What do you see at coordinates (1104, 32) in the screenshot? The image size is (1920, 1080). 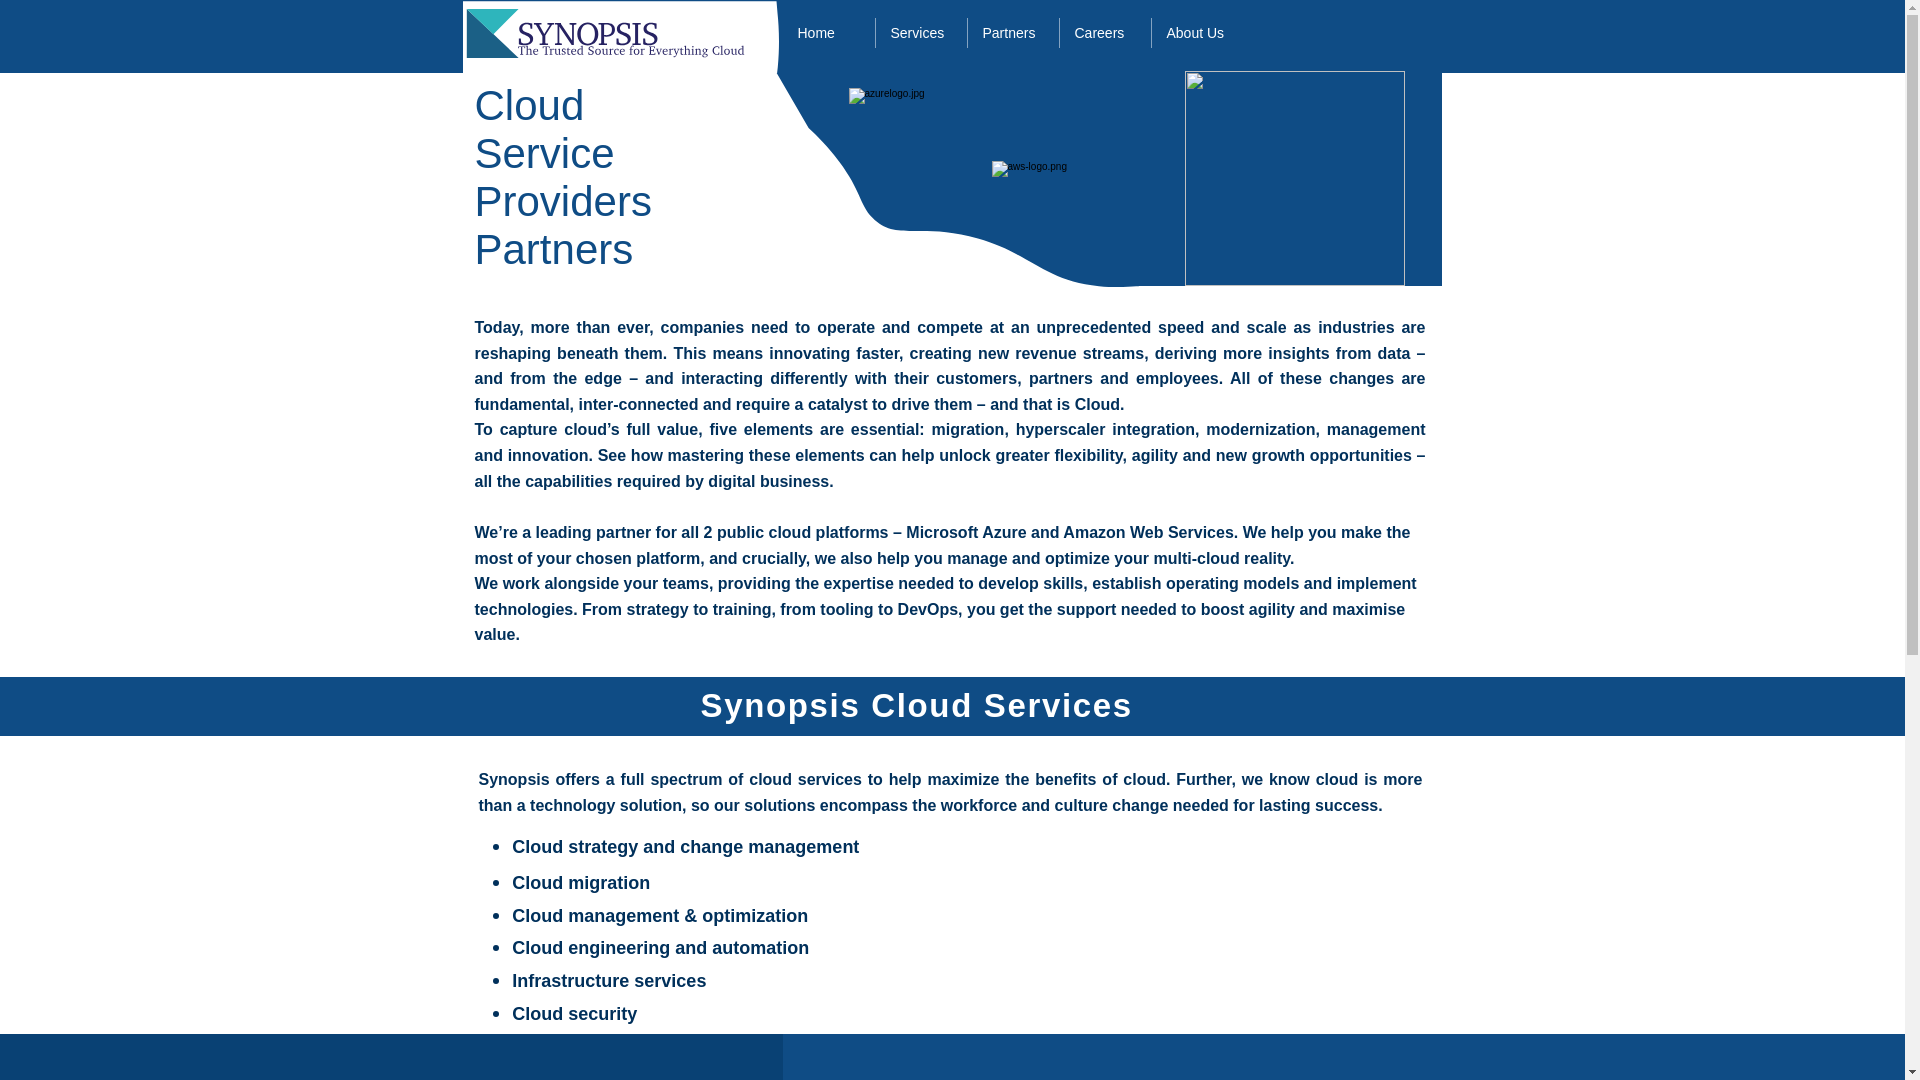 I see `Careers` at bounding box center [1104, 32].